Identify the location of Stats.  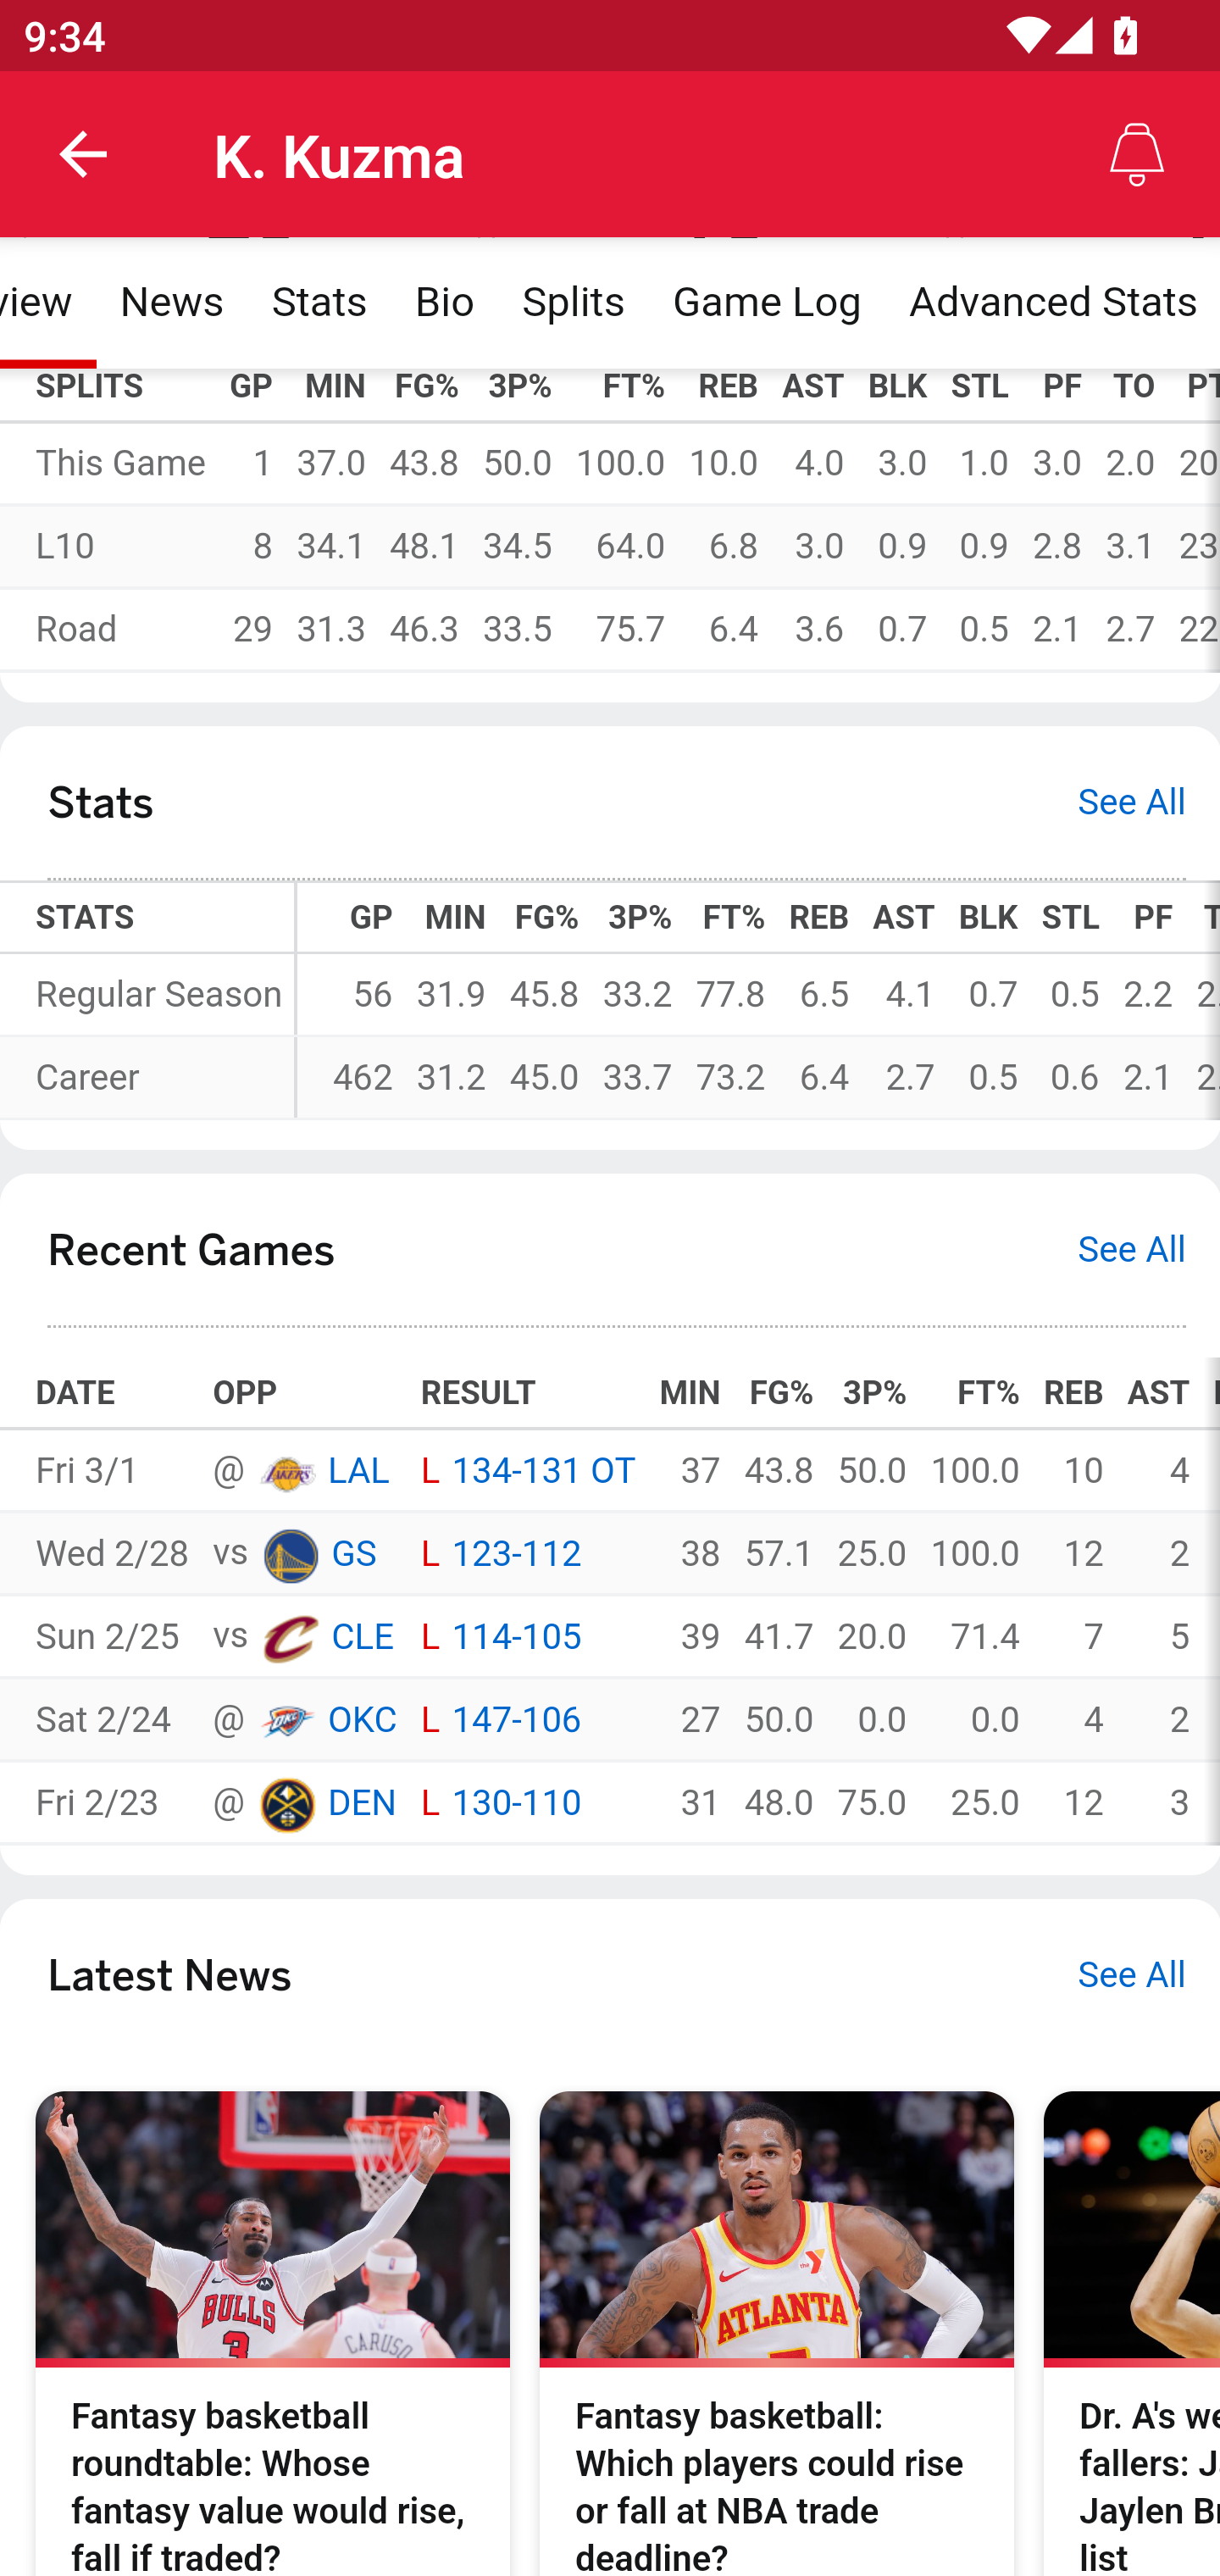
(319, 303).